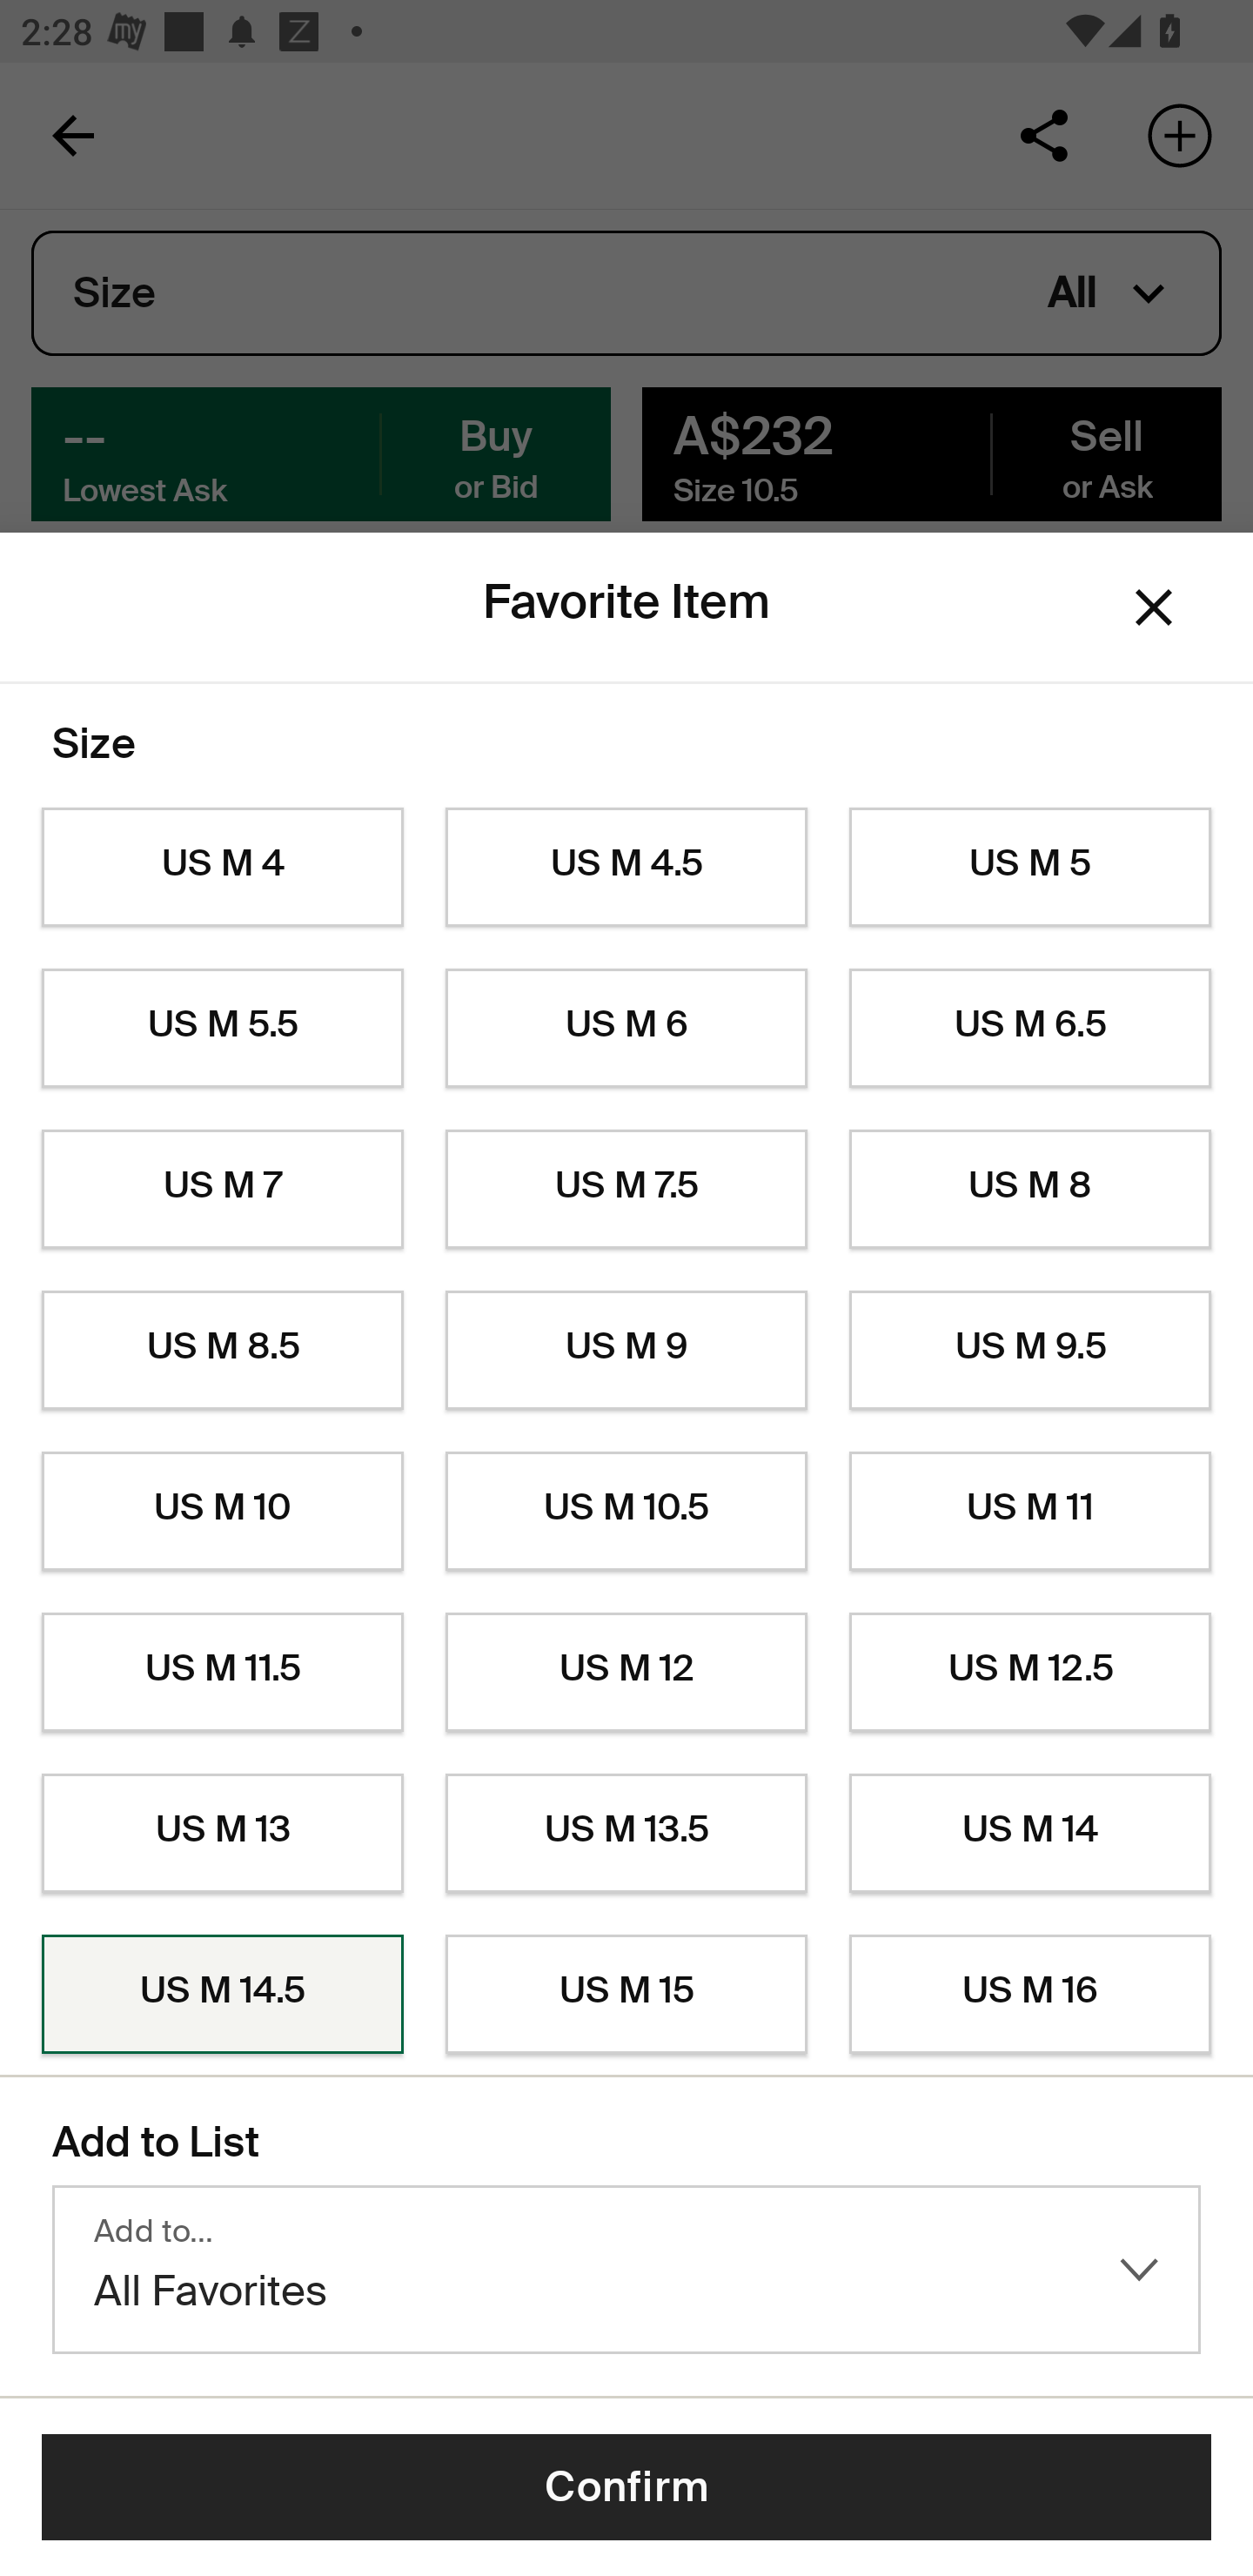 The height and width of the screenshot is (2576, 1253). Describe the element at coordinates (1030, 1995) in the screenshot. I see `US M 16` at that location.